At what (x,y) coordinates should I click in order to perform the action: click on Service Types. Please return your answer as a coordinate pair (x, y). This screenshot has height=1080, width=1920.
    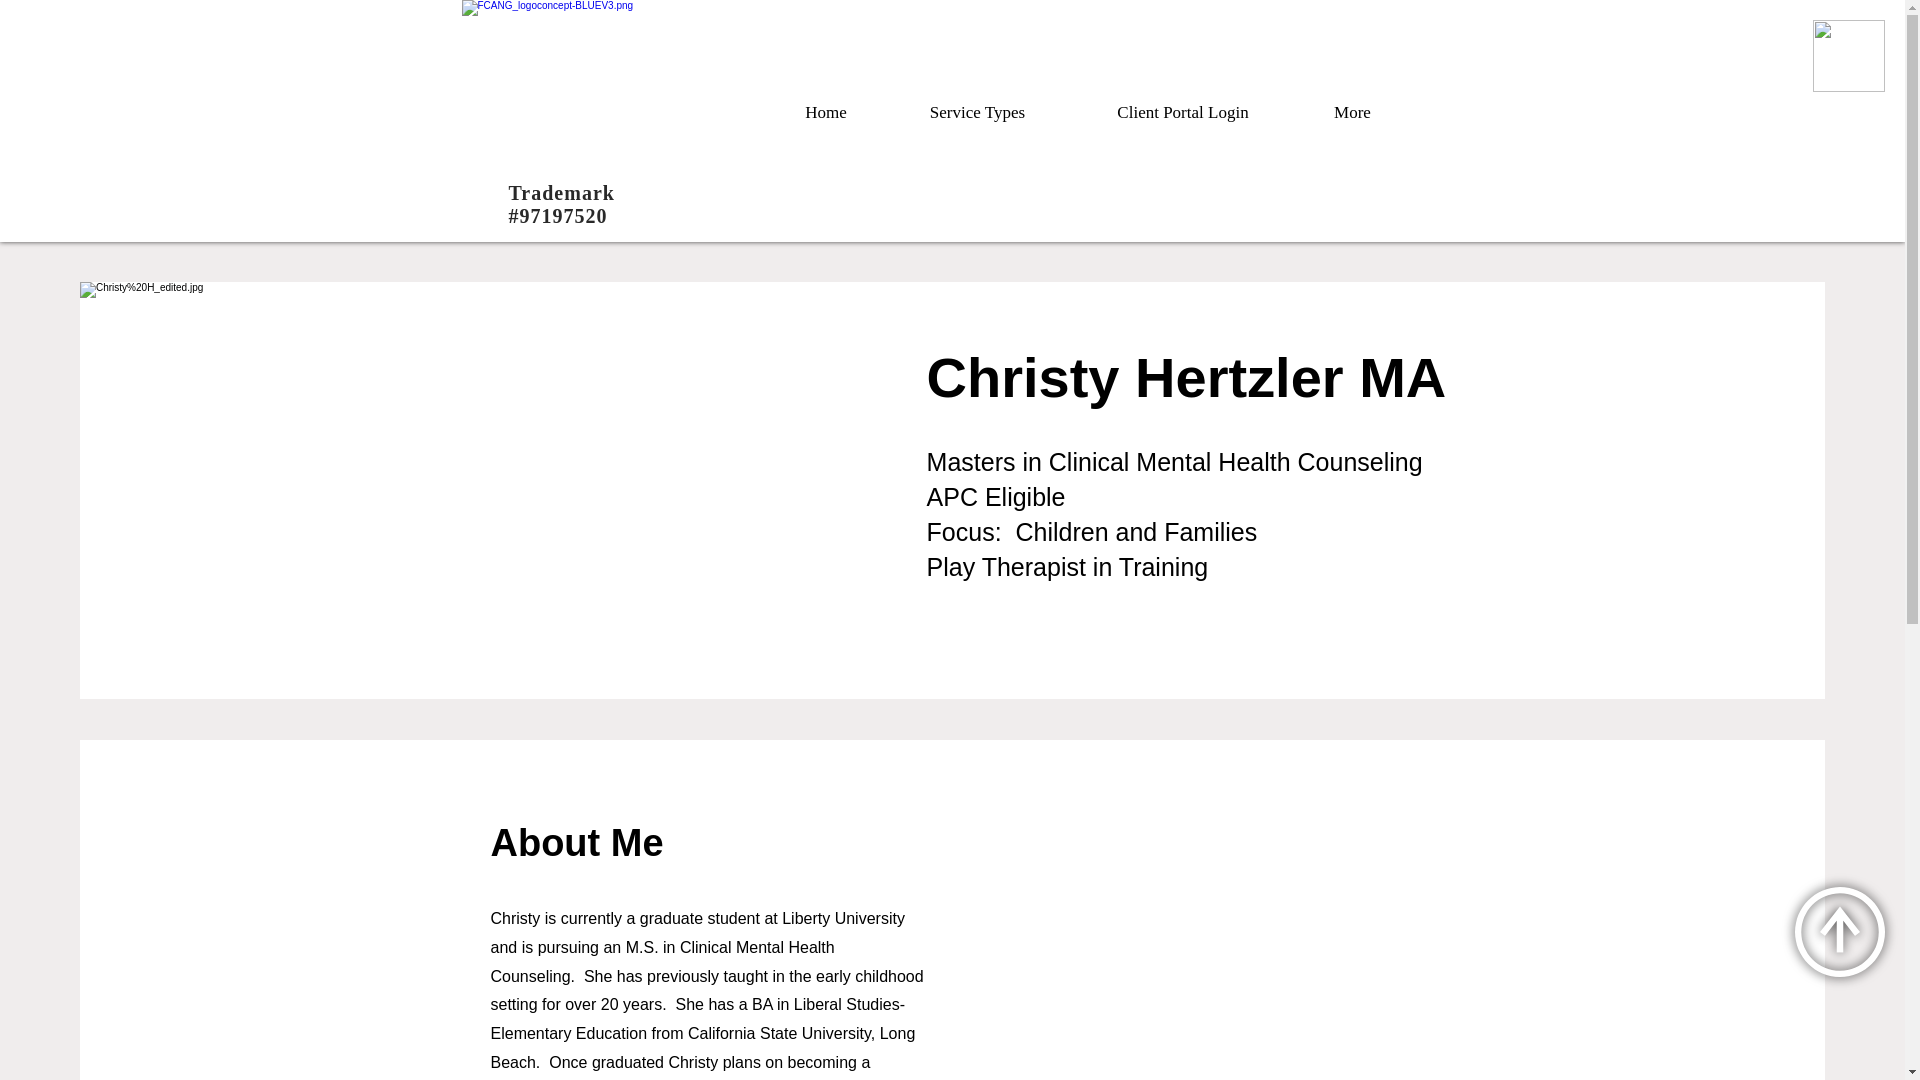
    Looking at the image, I should click on (977, 112).